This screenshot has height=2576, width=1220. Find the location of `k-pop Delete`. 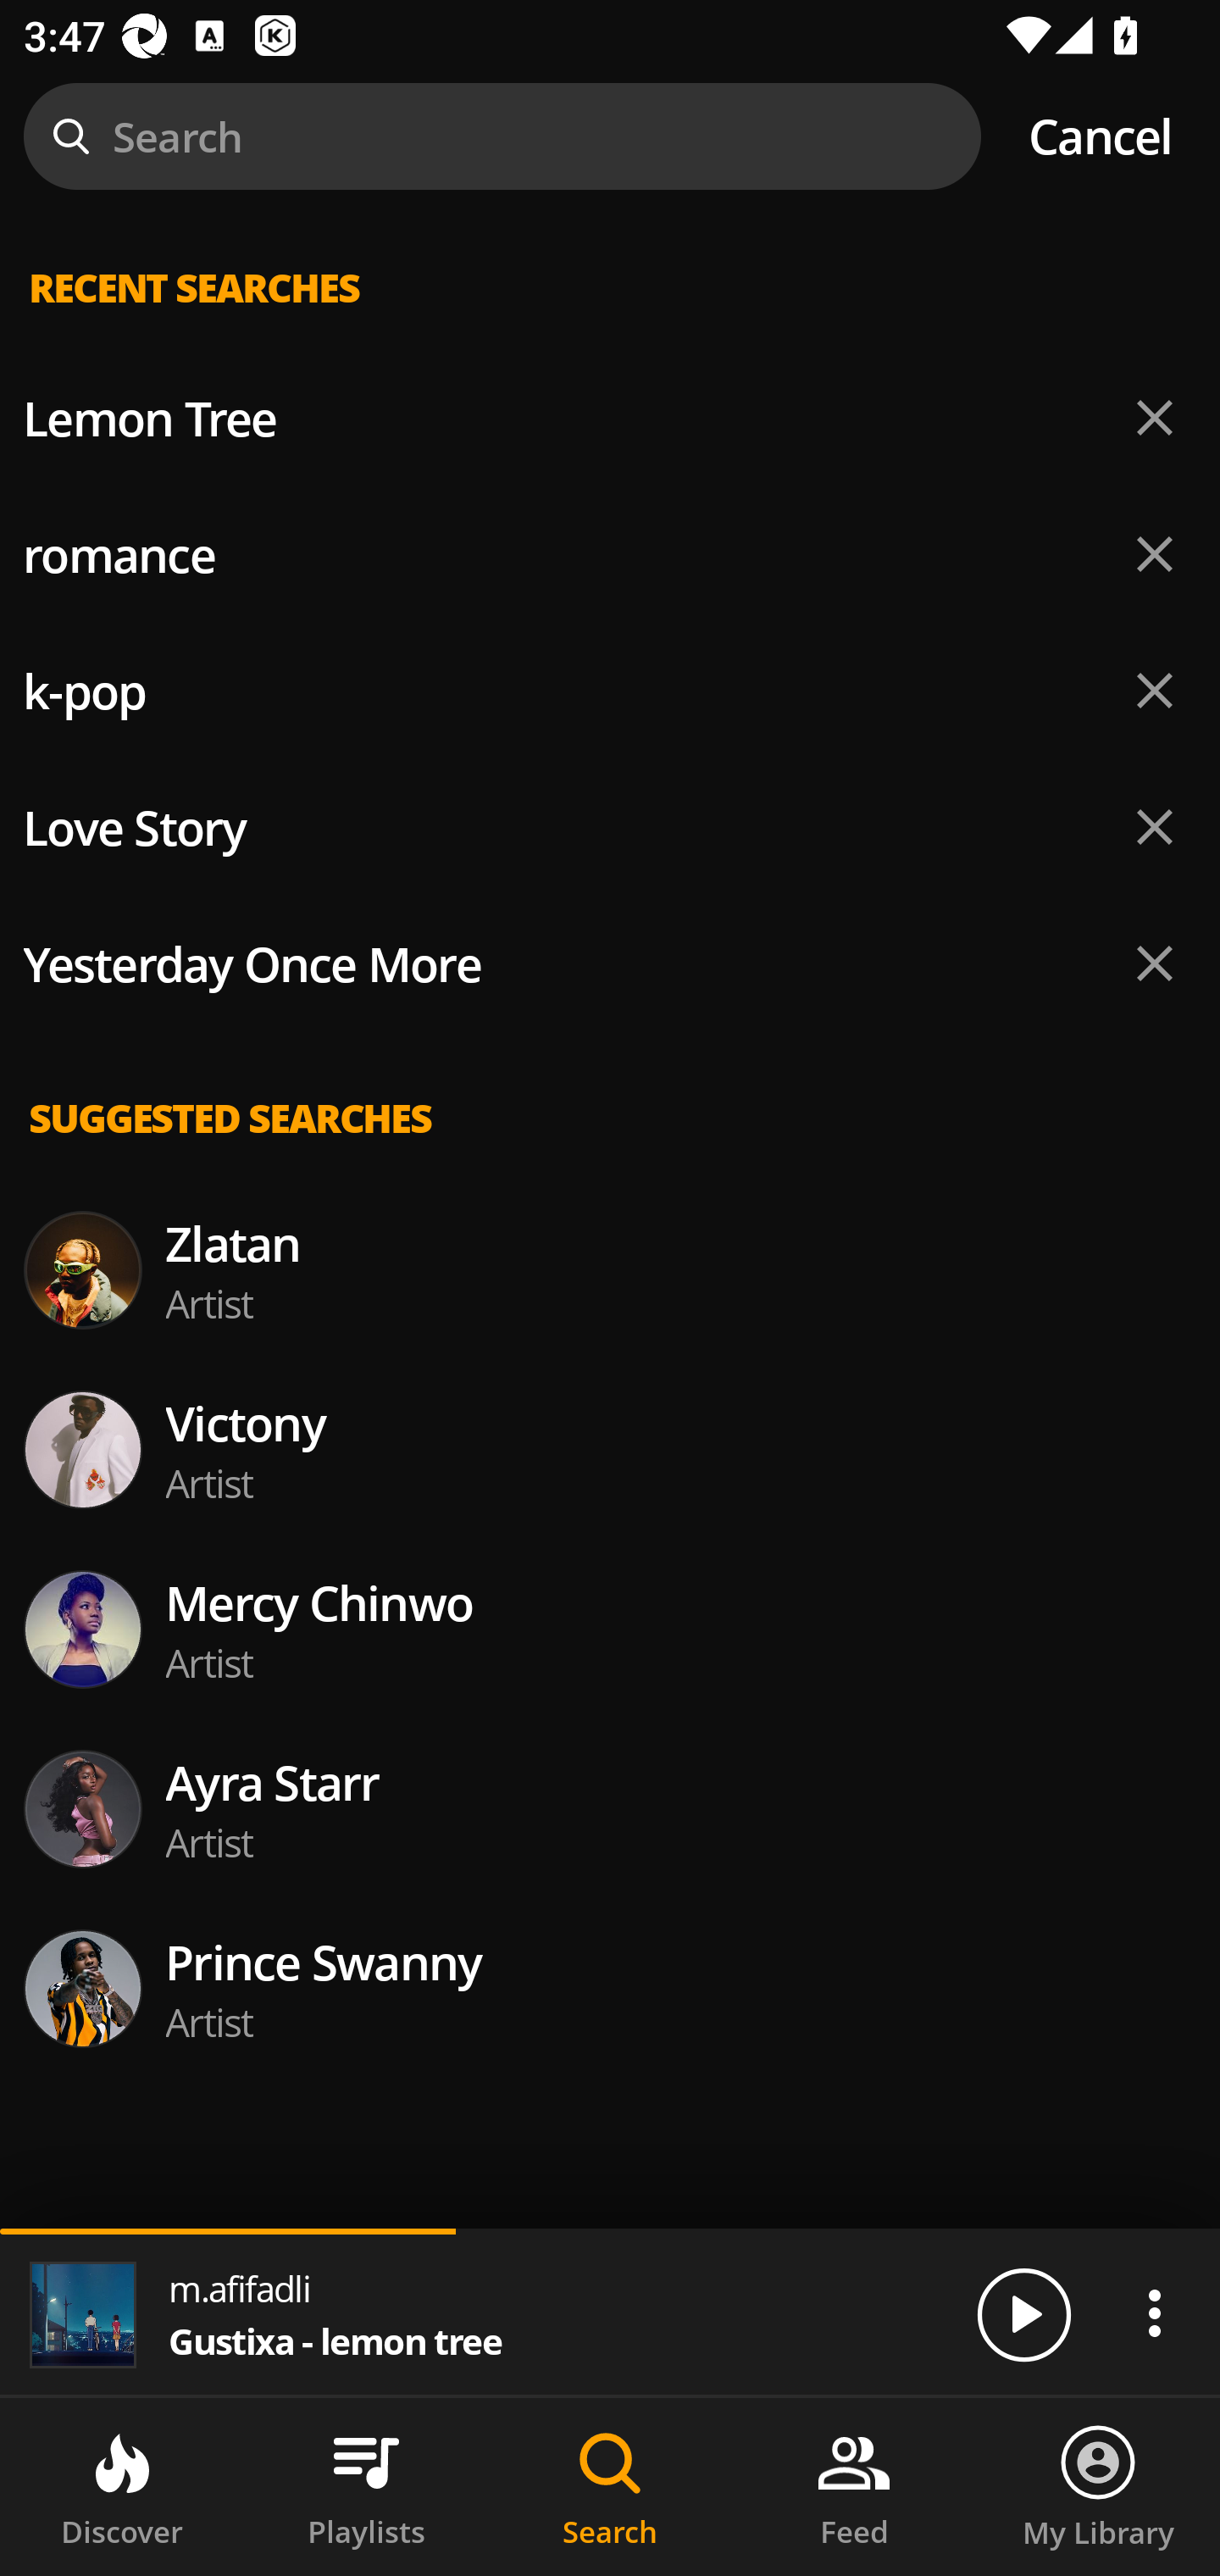

k-pop Delete is located at coordinates (610, 691).